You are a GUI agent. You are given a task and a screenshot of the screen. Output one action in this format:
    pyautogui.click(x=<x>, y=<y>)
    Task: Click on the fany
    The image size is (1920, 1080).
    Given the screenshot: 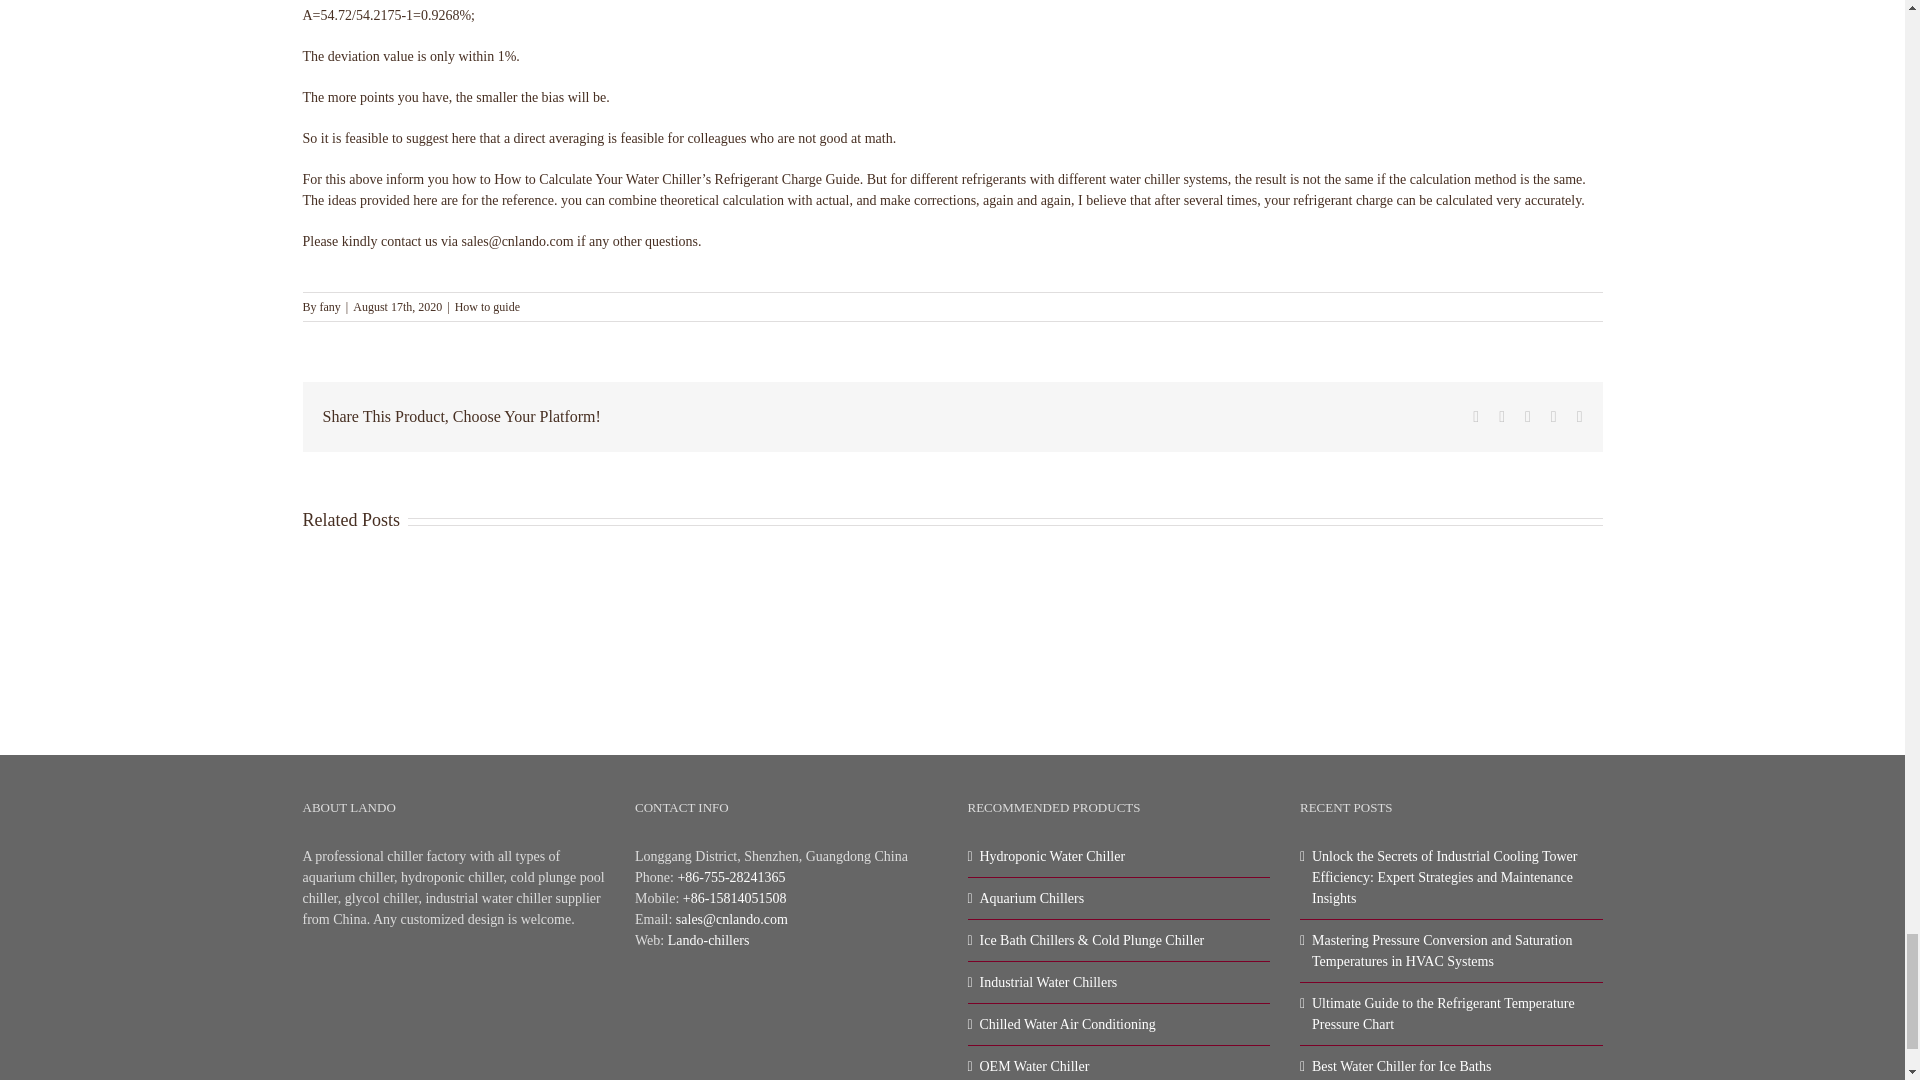 What is the action you would take?
    pyautogui.click(x=330, y=307)
    